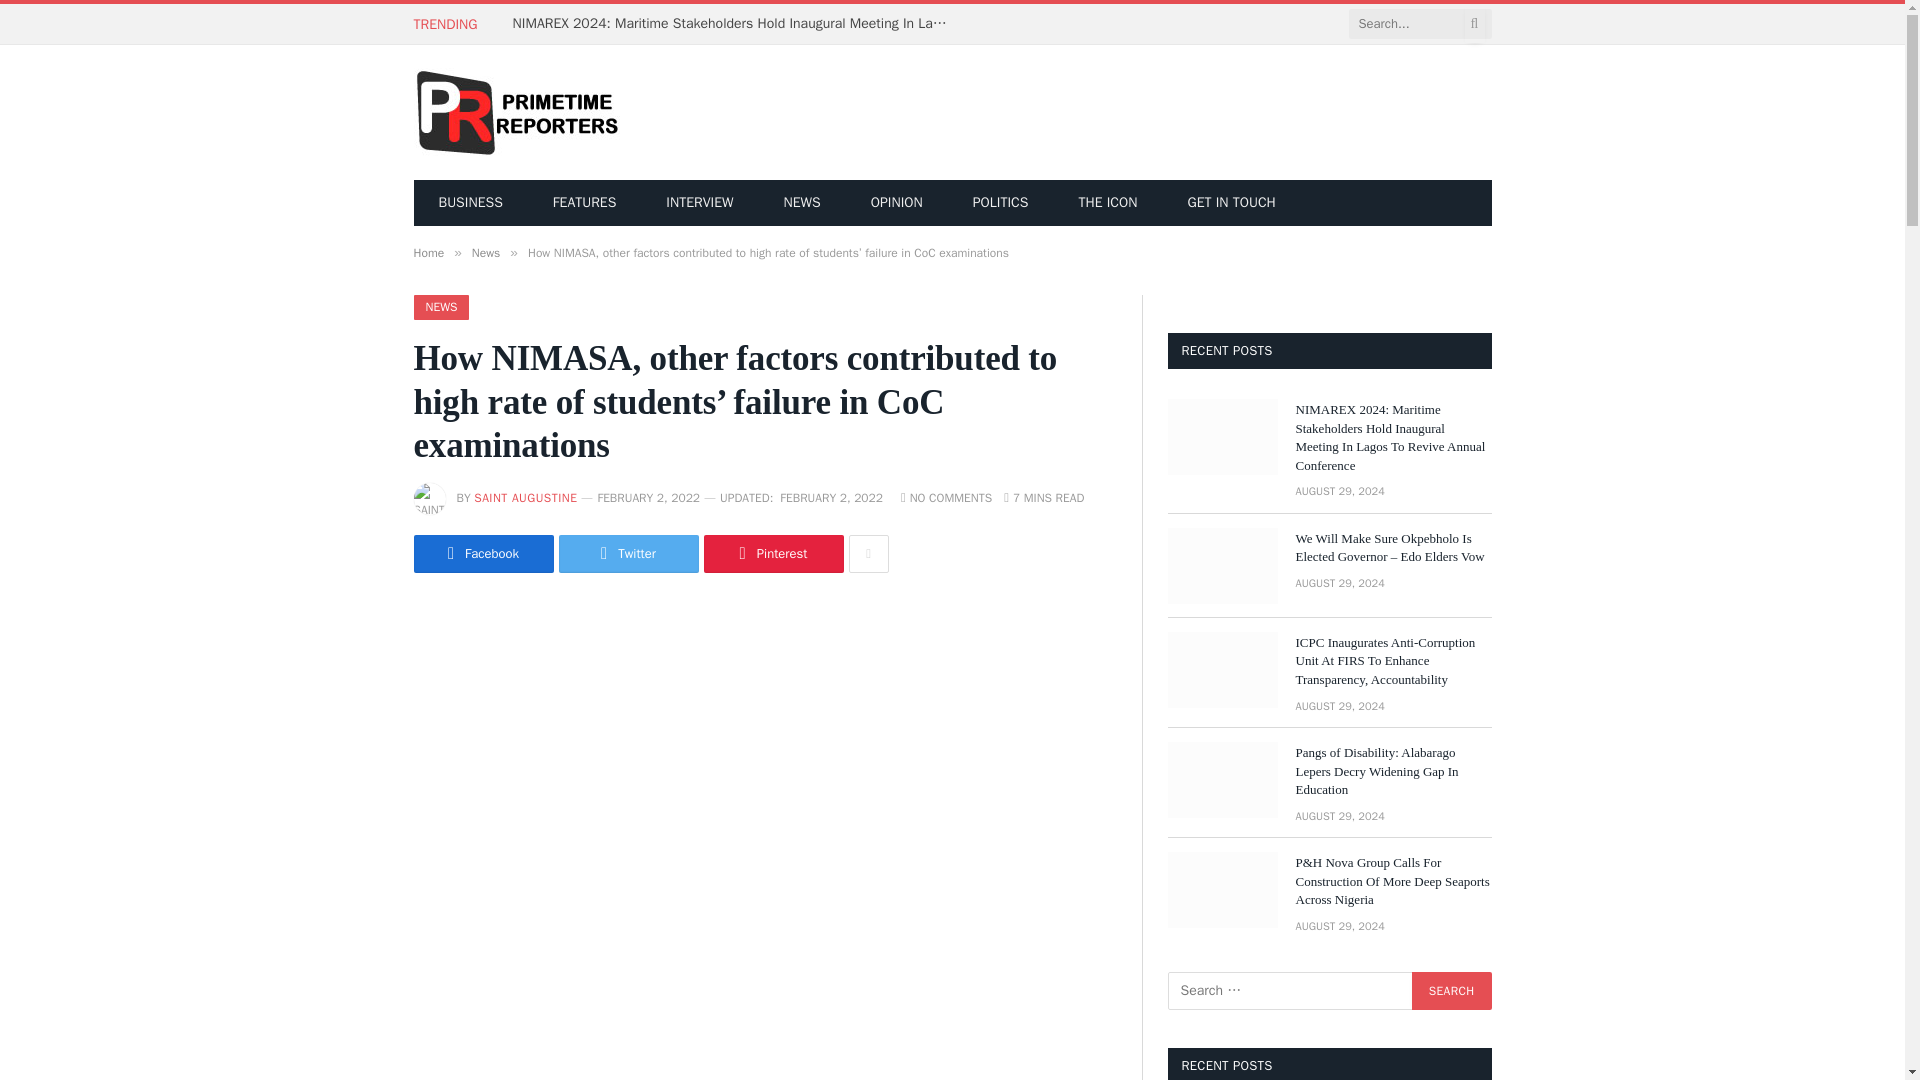 The height and width of the screenshot is (1080, 1920). Describe the element at coordinates (484, 554) in the screenshot. I see `Share on Facebook` at that location.